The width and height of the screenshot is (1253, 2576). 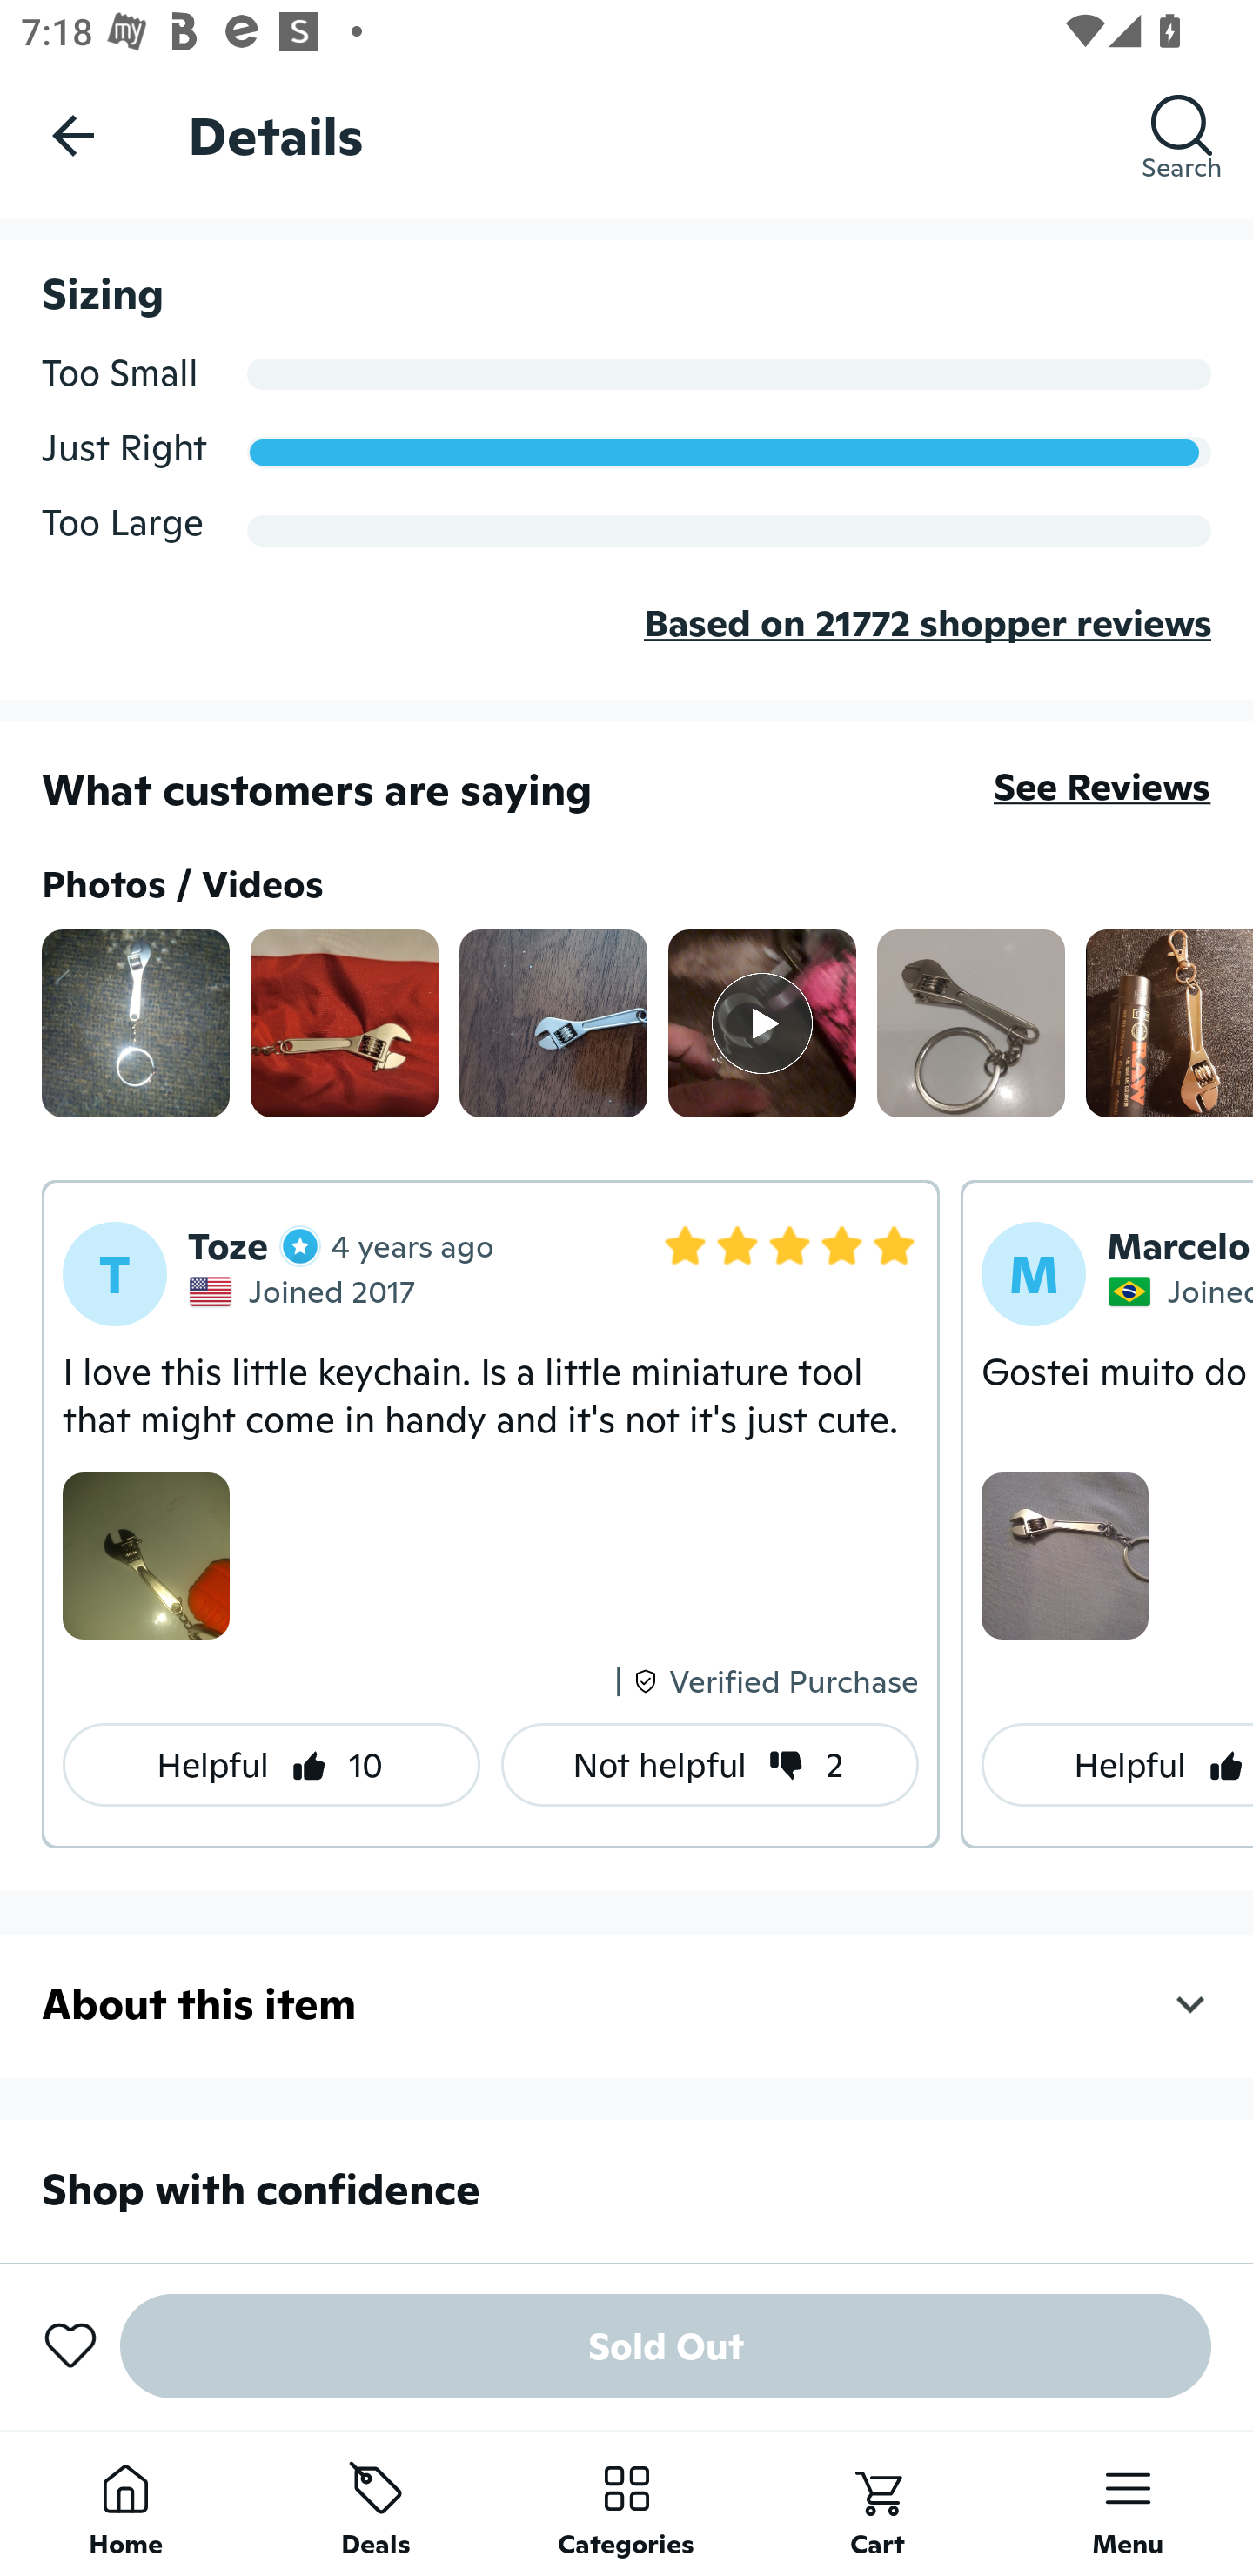 What do you see at coordinates (626, 646) in the screenshot?
I see `Based on 21772 shopper reviews` at bounding box center [626, 646].